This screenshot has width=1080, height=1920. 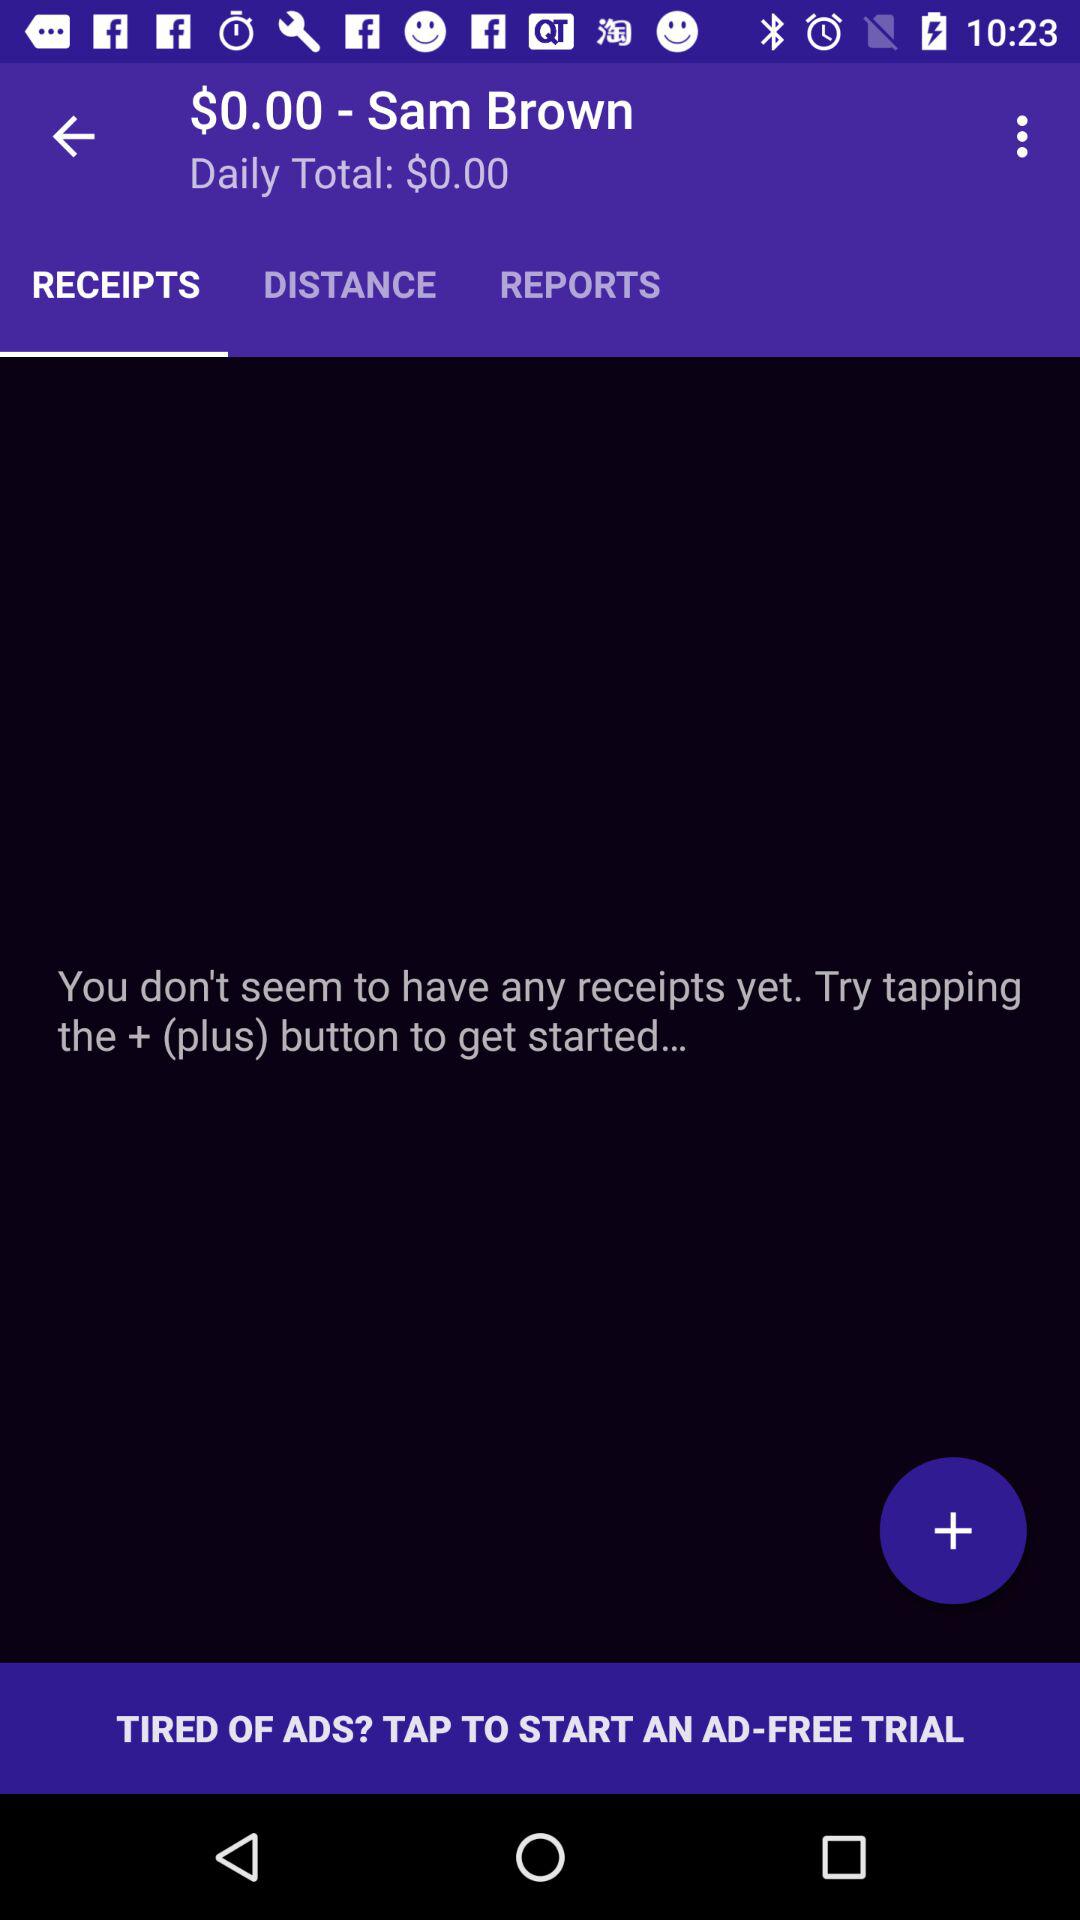 I want to click on add receipt, so click(x=540, y=1010).